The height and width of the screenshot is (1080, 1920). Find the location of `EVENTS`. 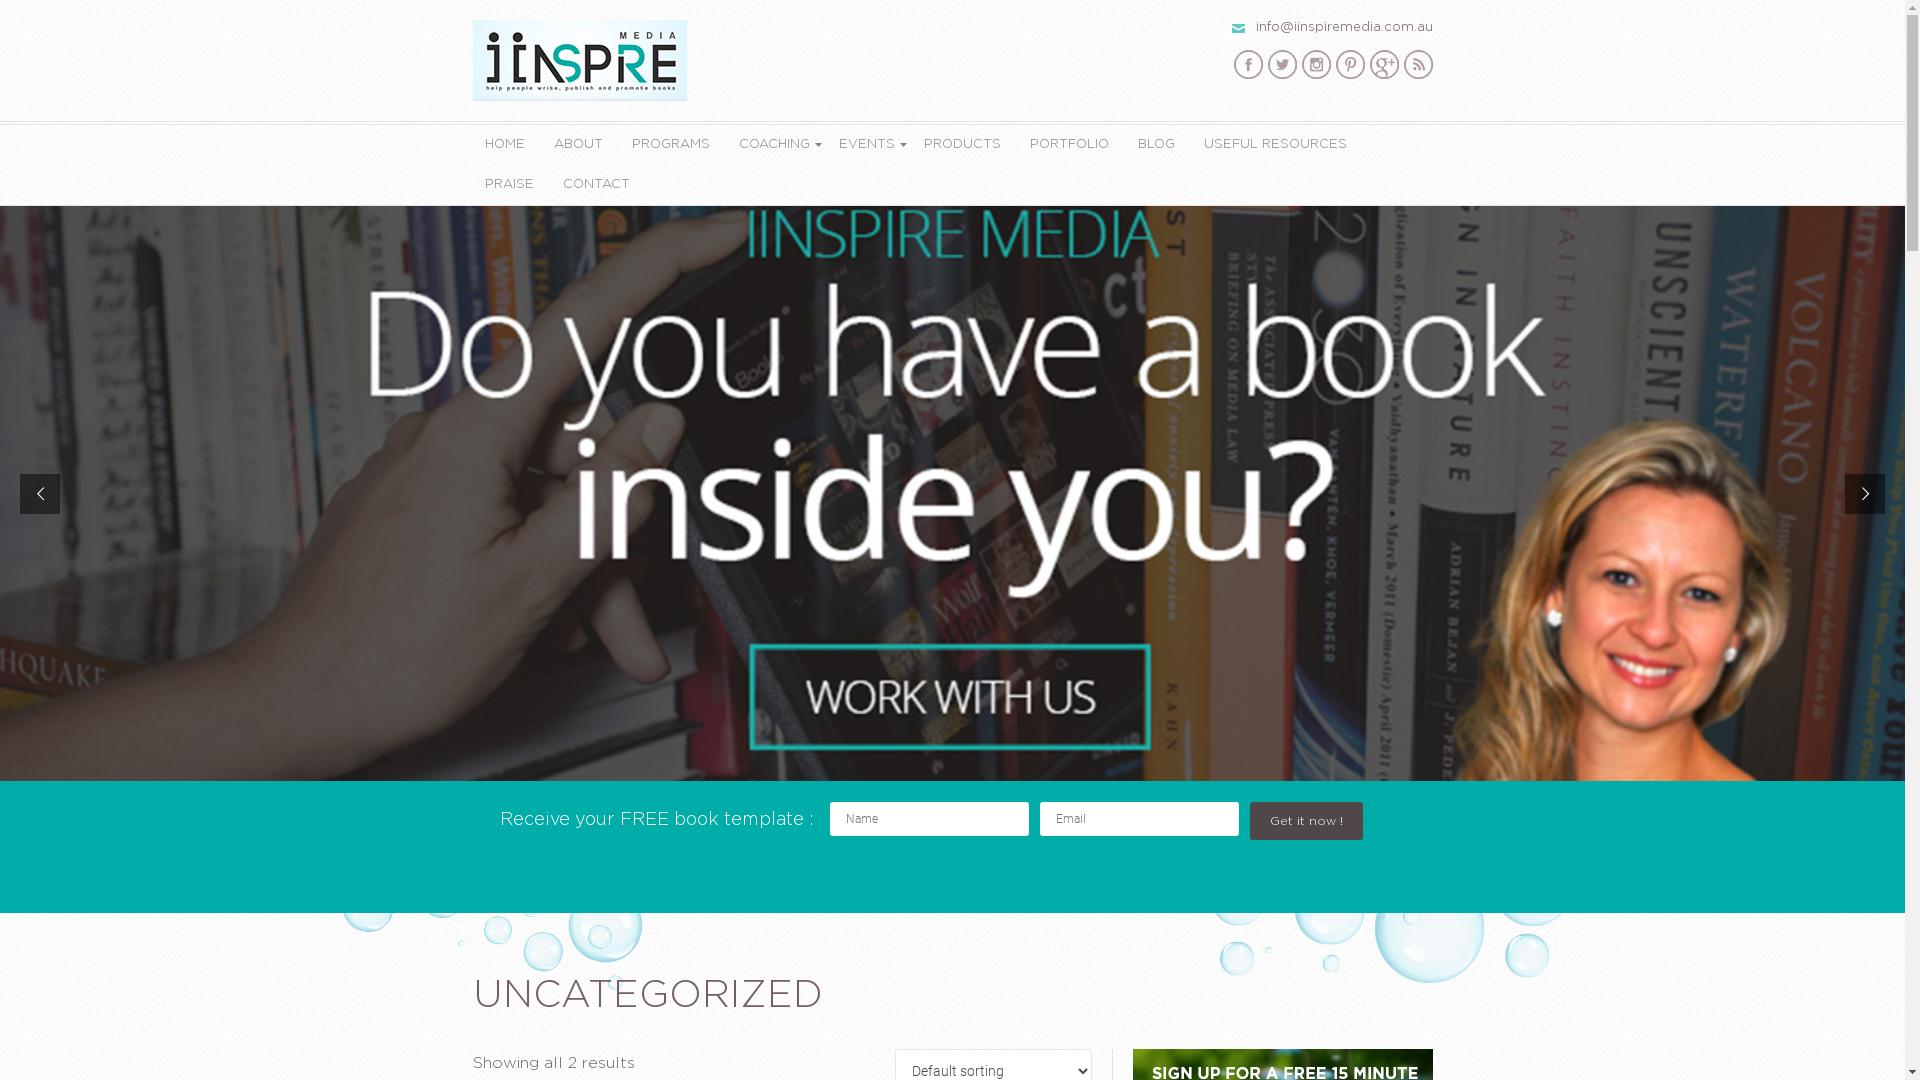

EVENTS is located at coordinates (866, 145).